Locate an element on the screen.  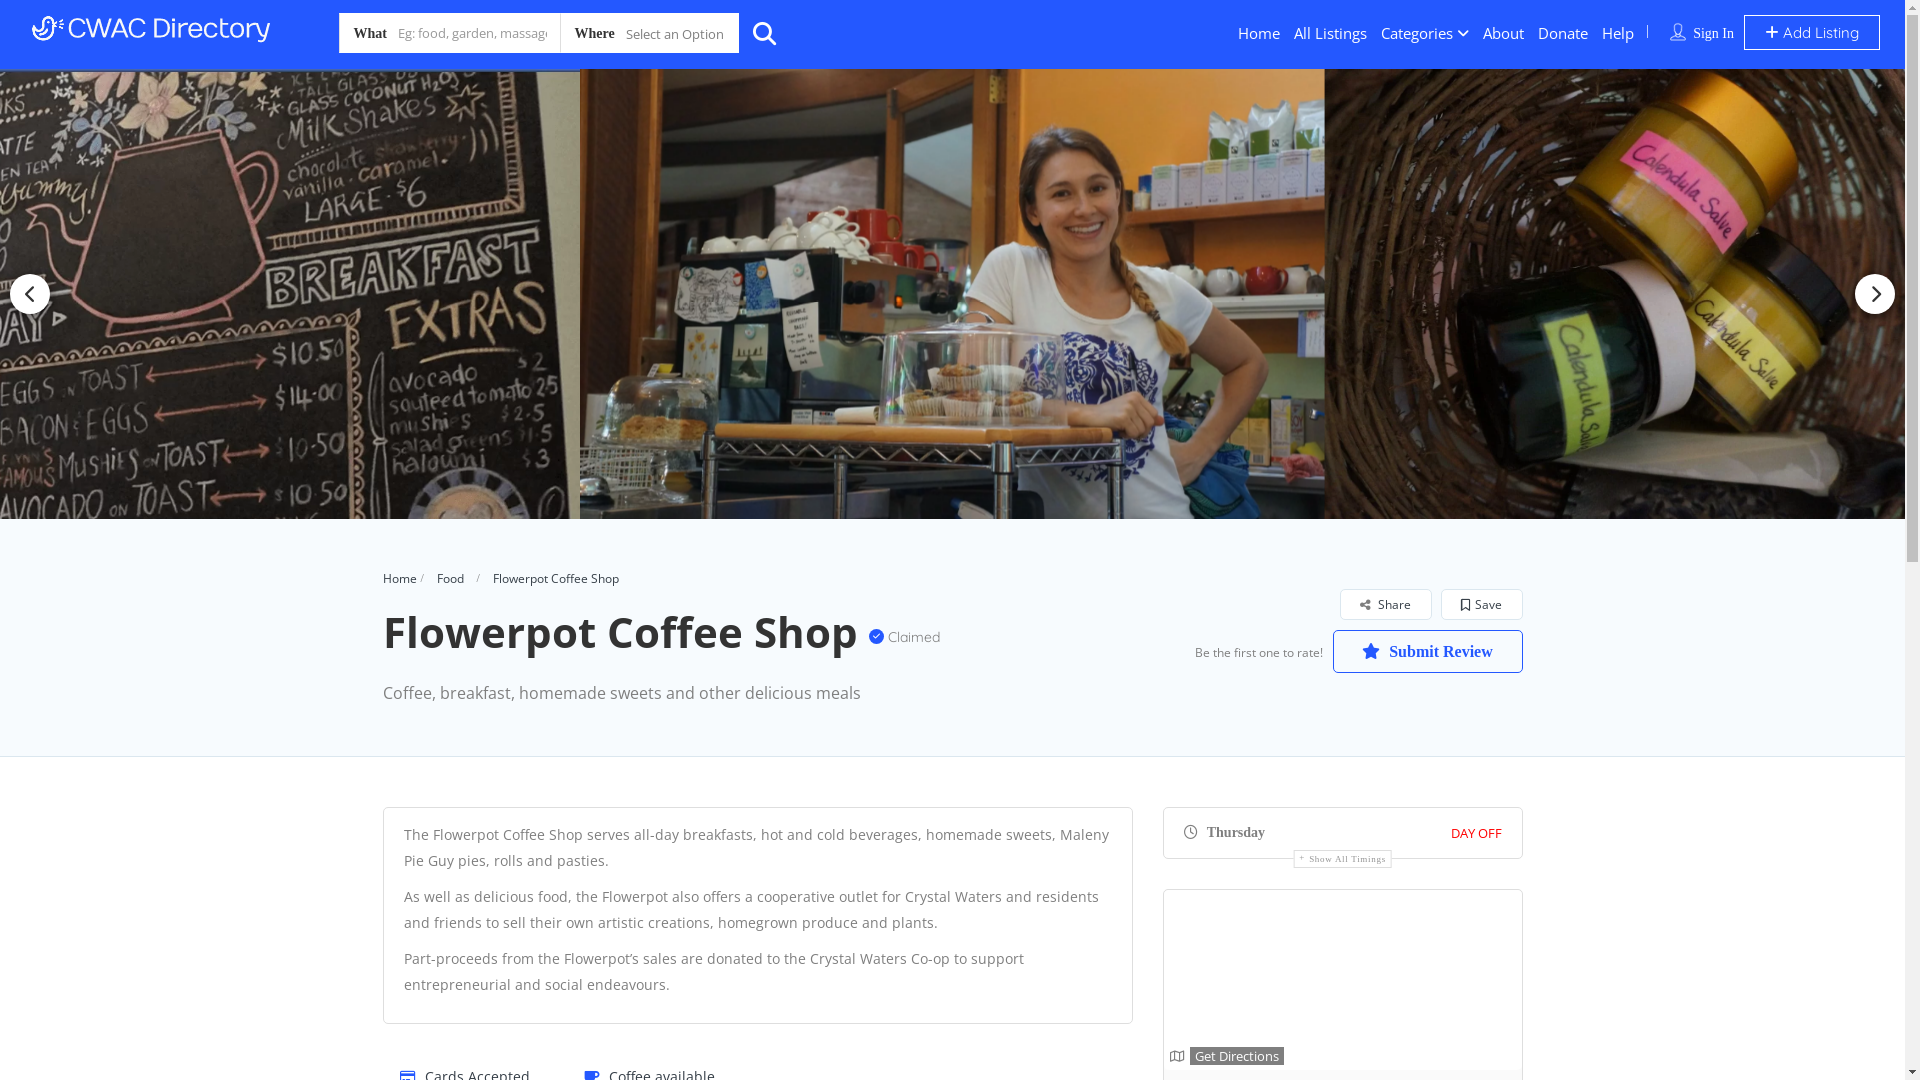
Home is located at coordinates (399, 578).